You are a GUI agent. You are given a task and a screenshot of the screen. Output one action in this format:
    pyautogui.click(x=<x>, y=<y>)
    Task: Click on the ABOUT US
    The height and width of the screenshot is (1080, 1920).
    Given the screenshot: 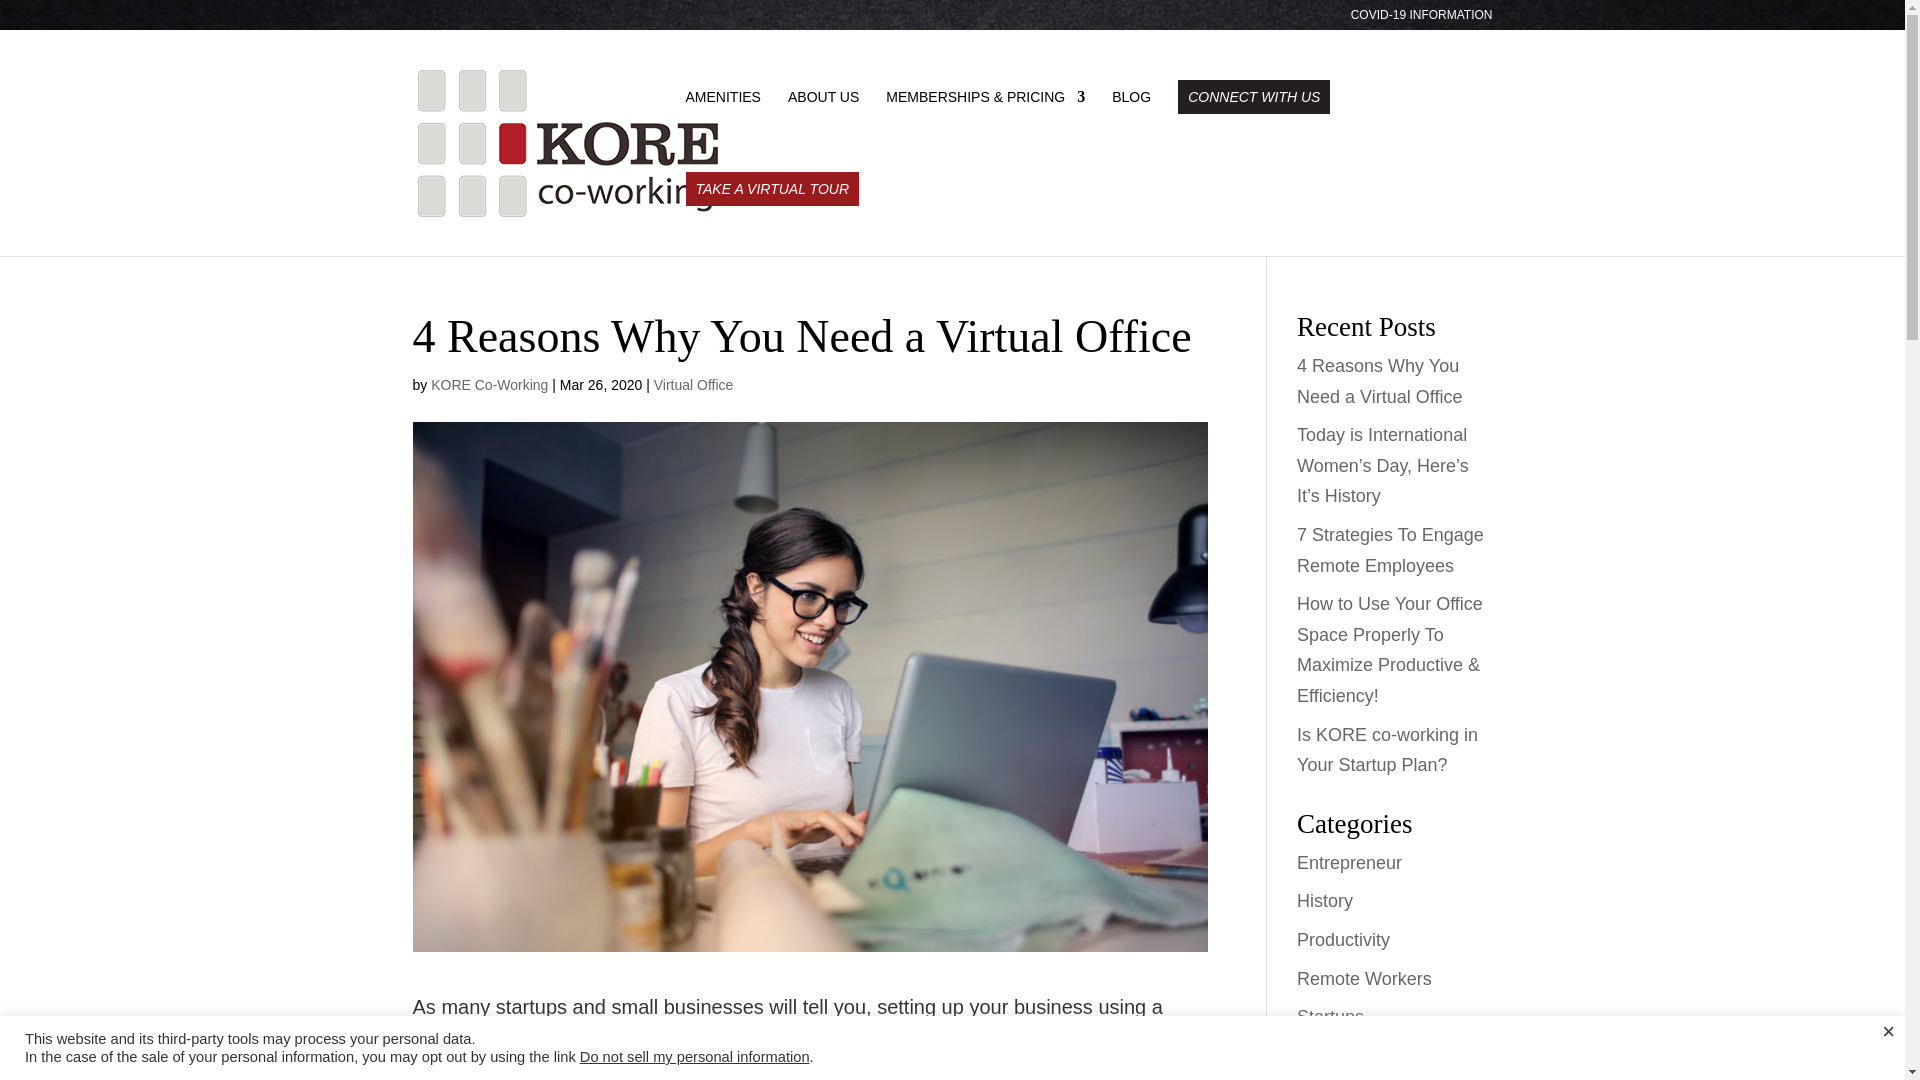 What is the action you would take?
    pyautogui.click(x=822, y=102)
    